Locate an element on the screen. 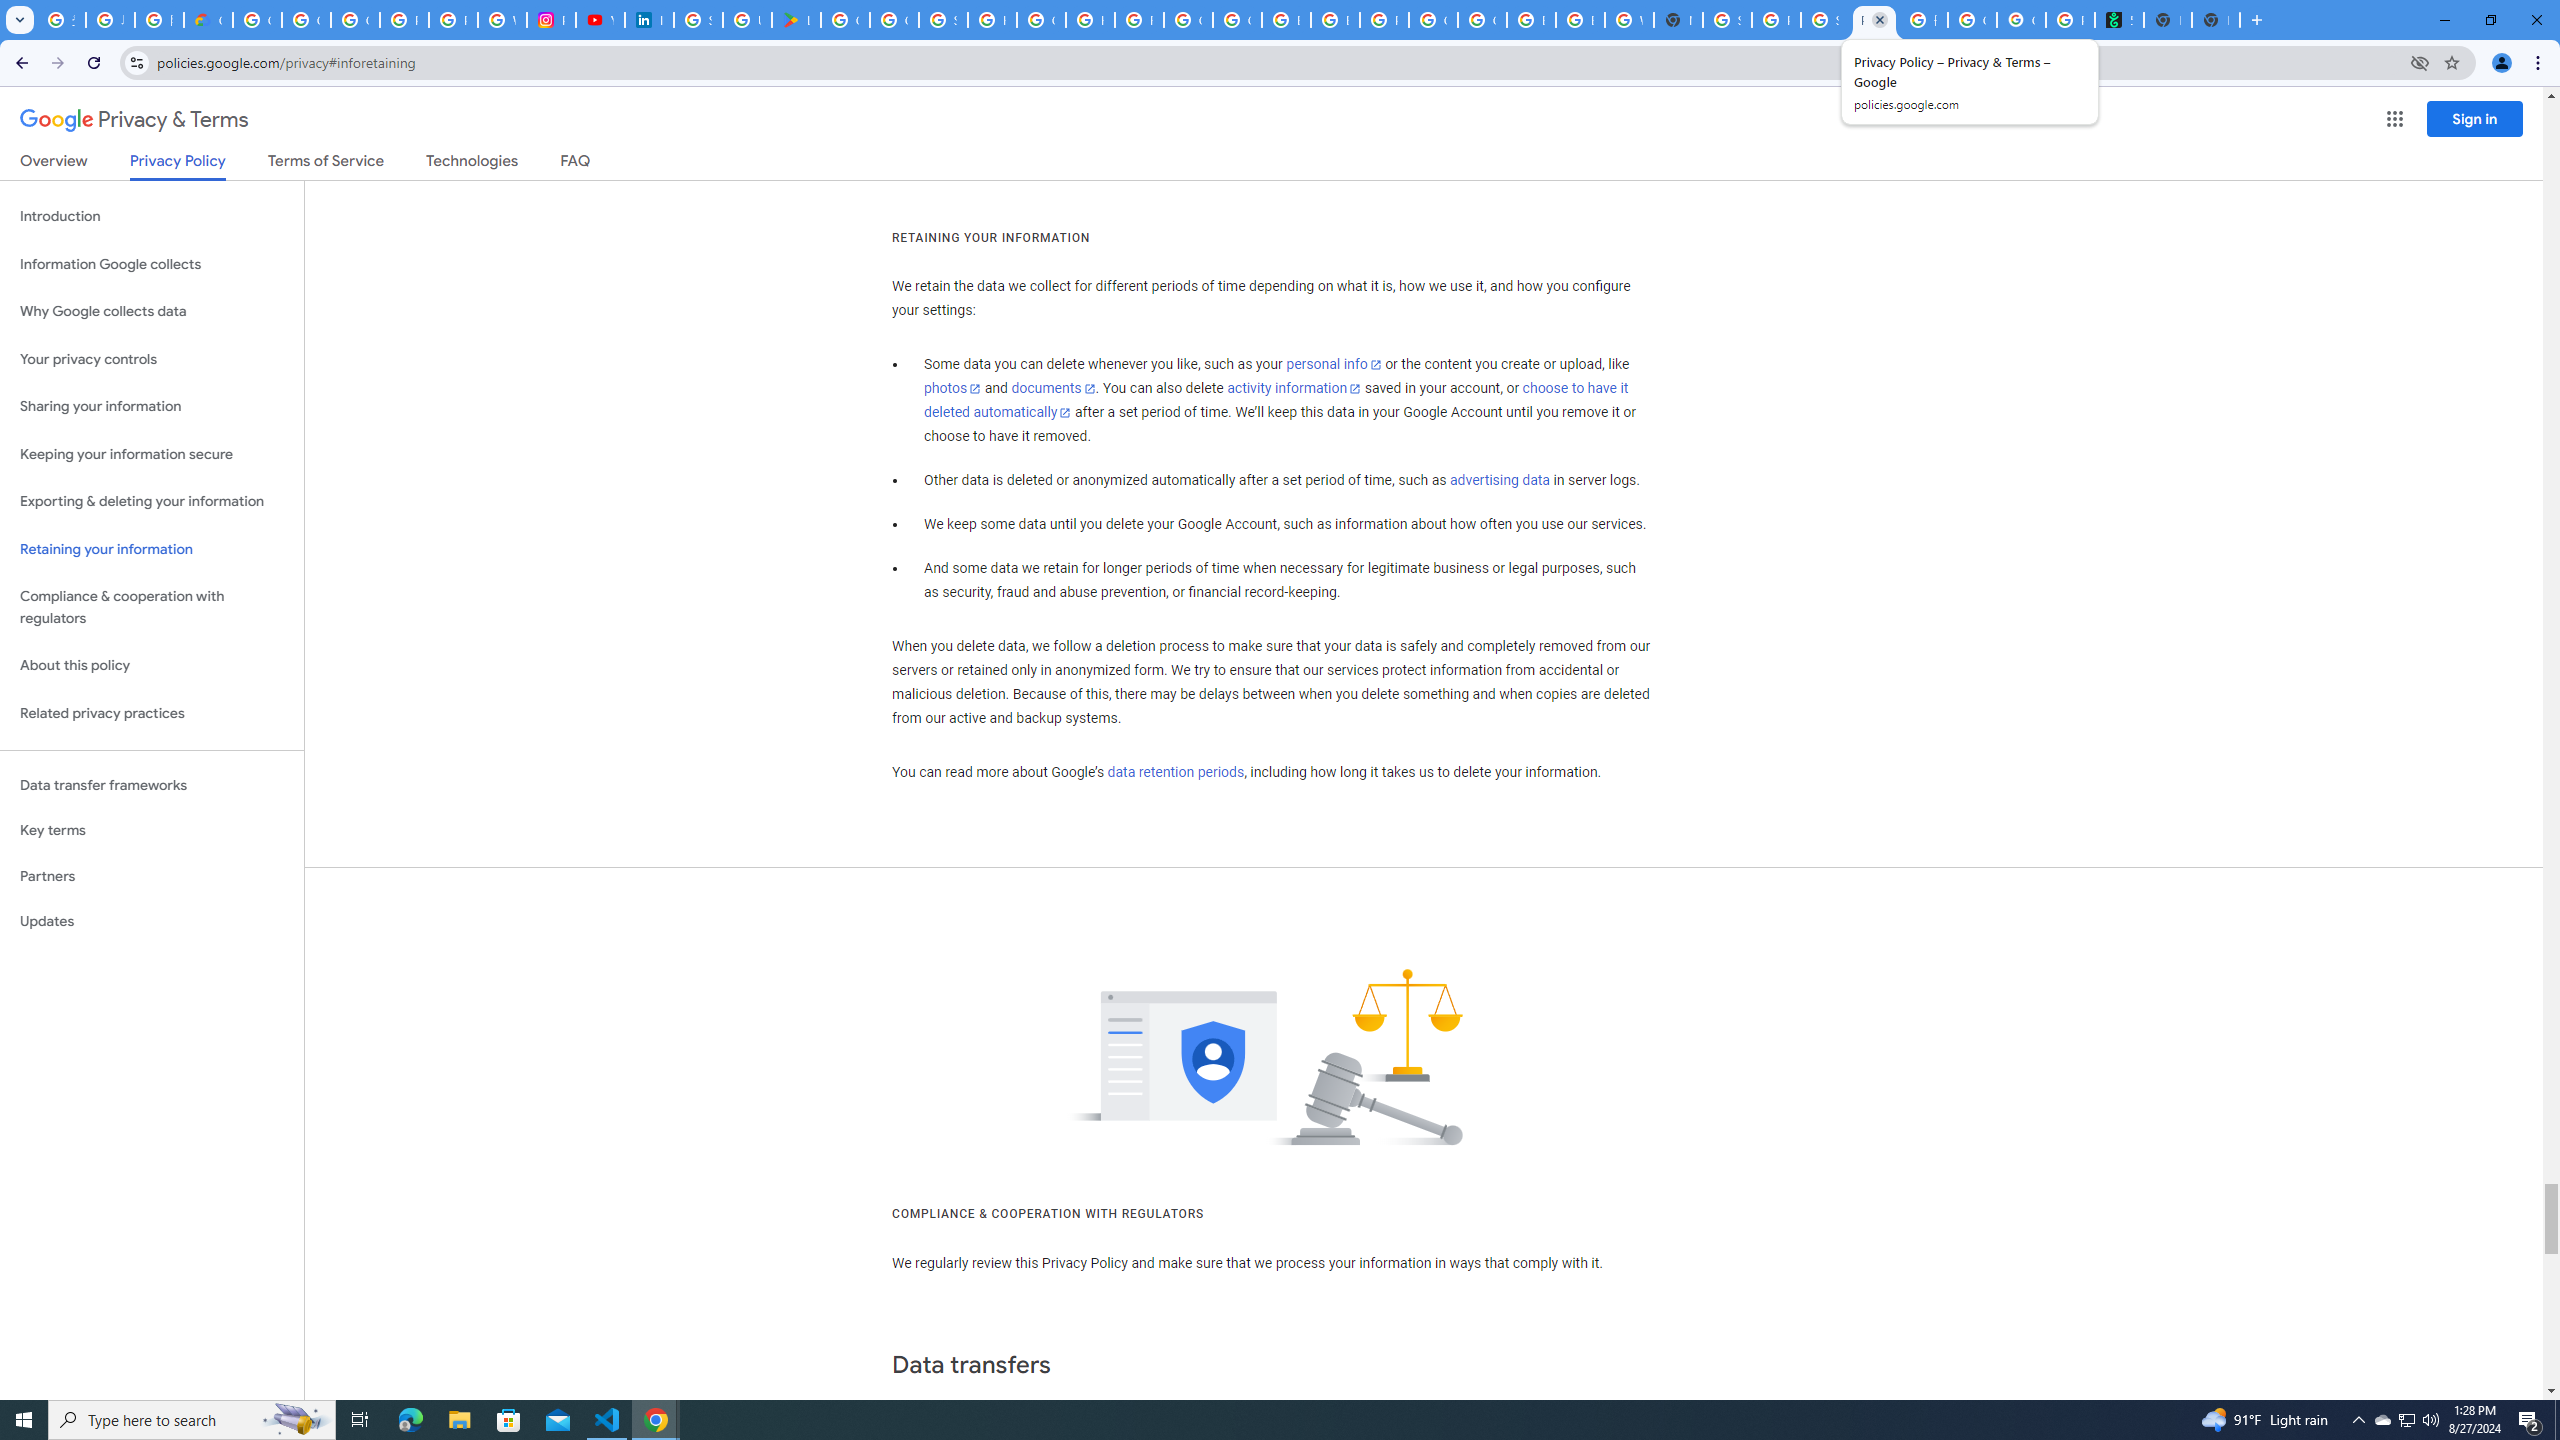  Updates is located at coordinates (152, 921).